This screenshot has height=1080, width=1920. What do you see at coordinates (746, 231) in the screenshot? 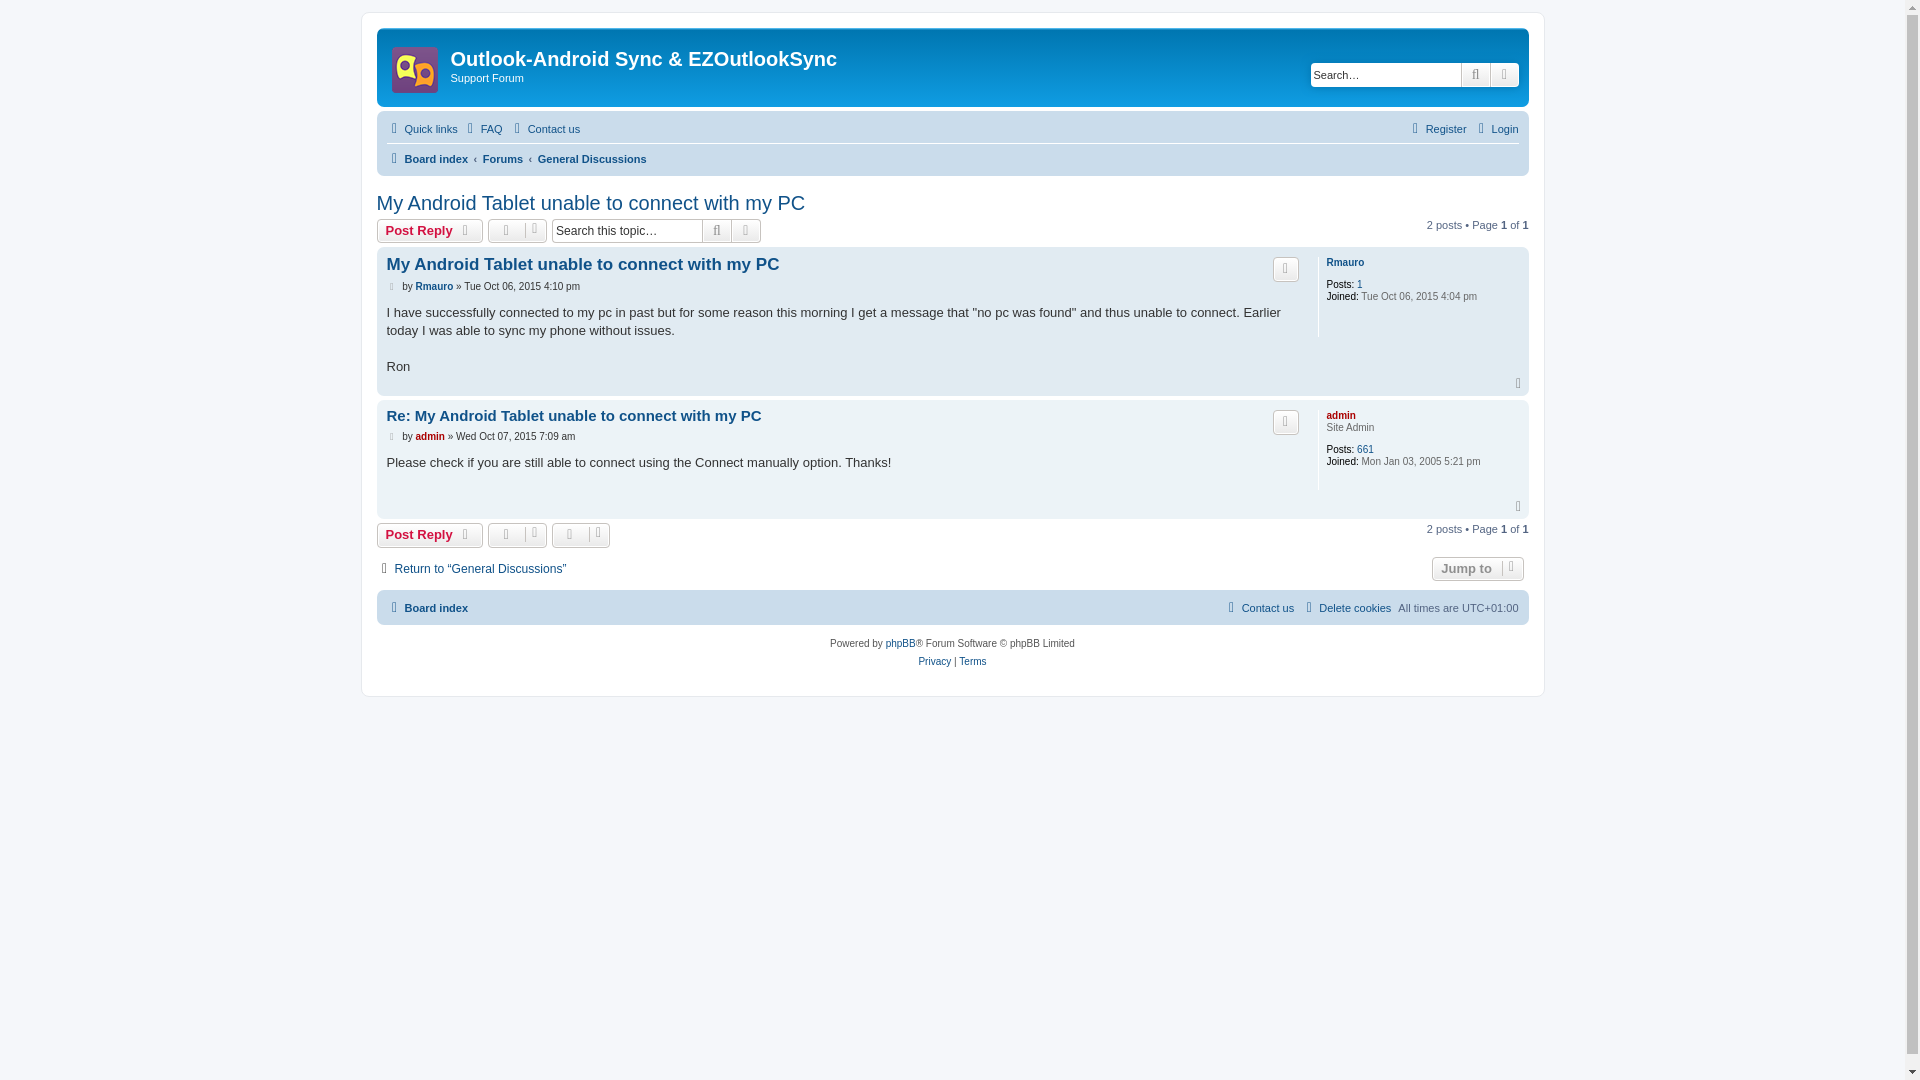
I see `Advanced search` at bounding box center [746, 231].